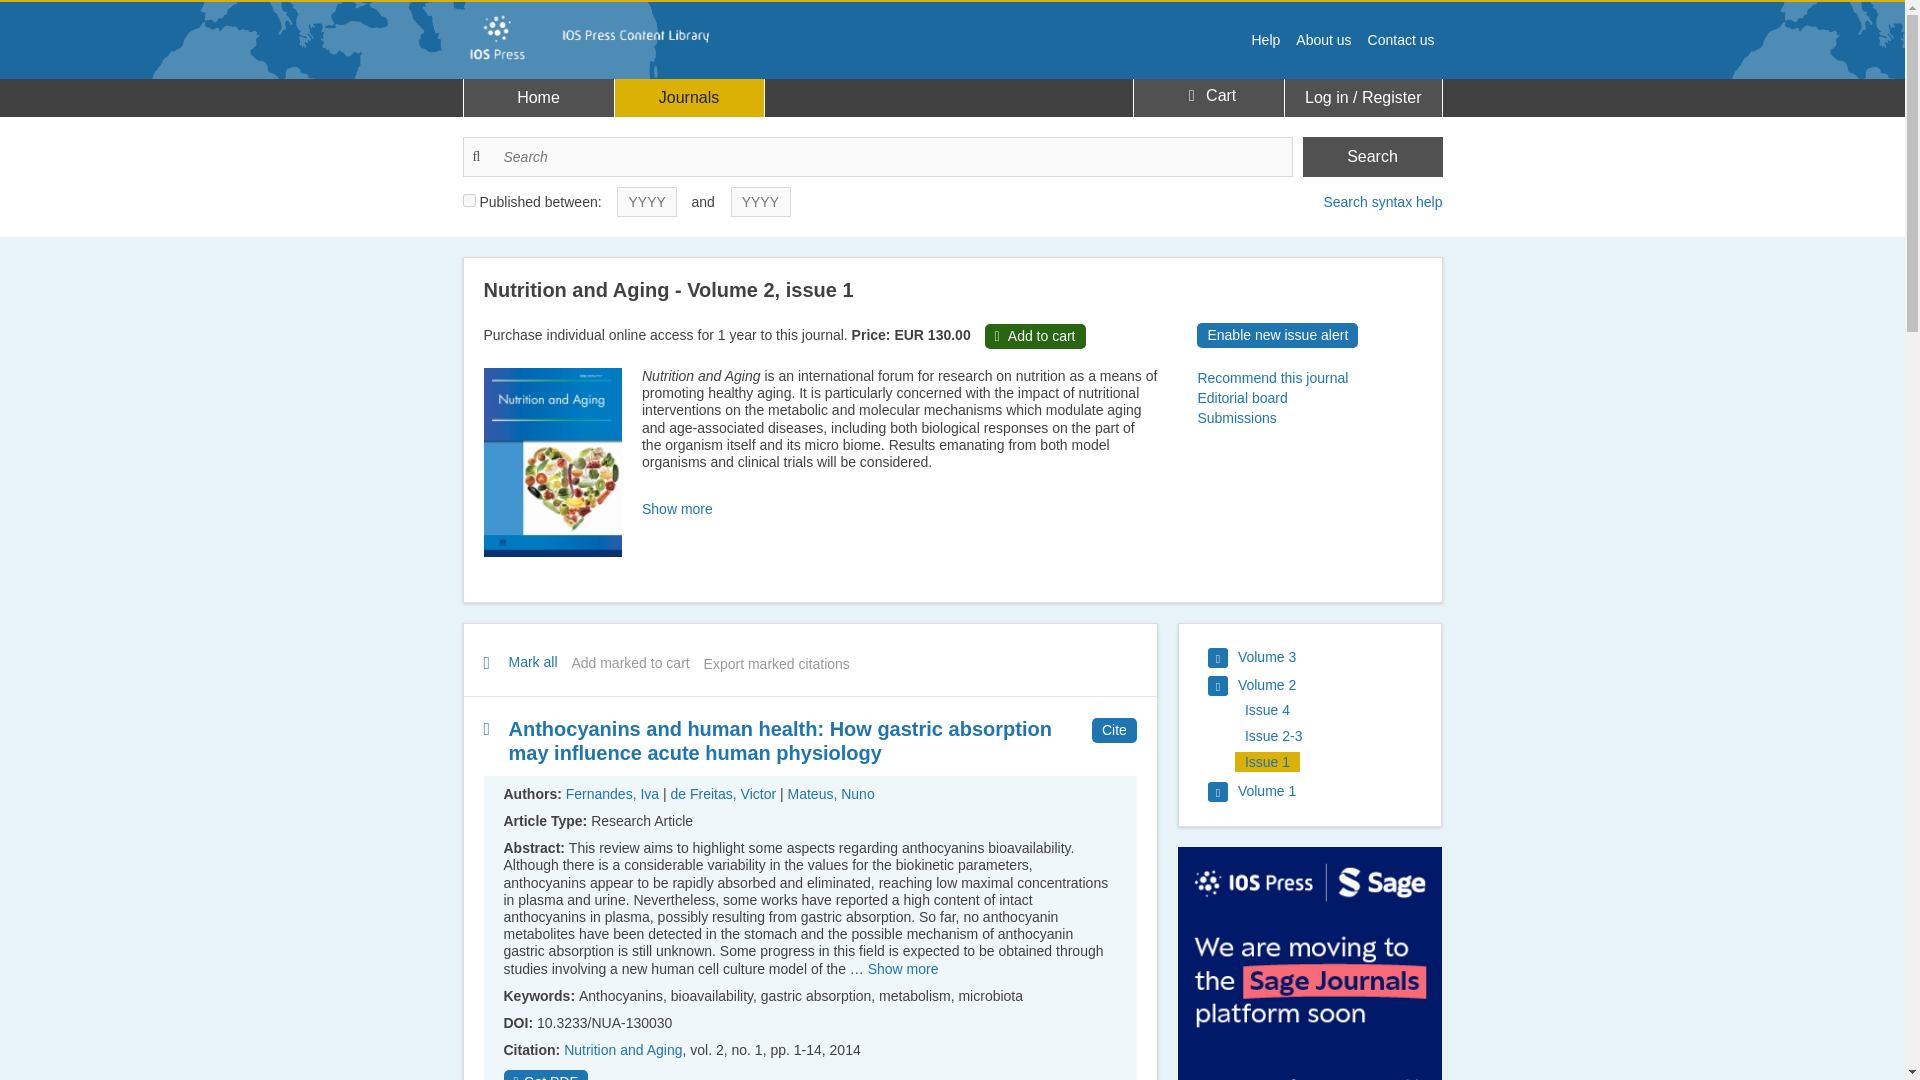 The image size is (1920, 1080). What do you see at coordinates (689, 97) in the screenshot?
I see `Journals` at bounding box center [689, 97].